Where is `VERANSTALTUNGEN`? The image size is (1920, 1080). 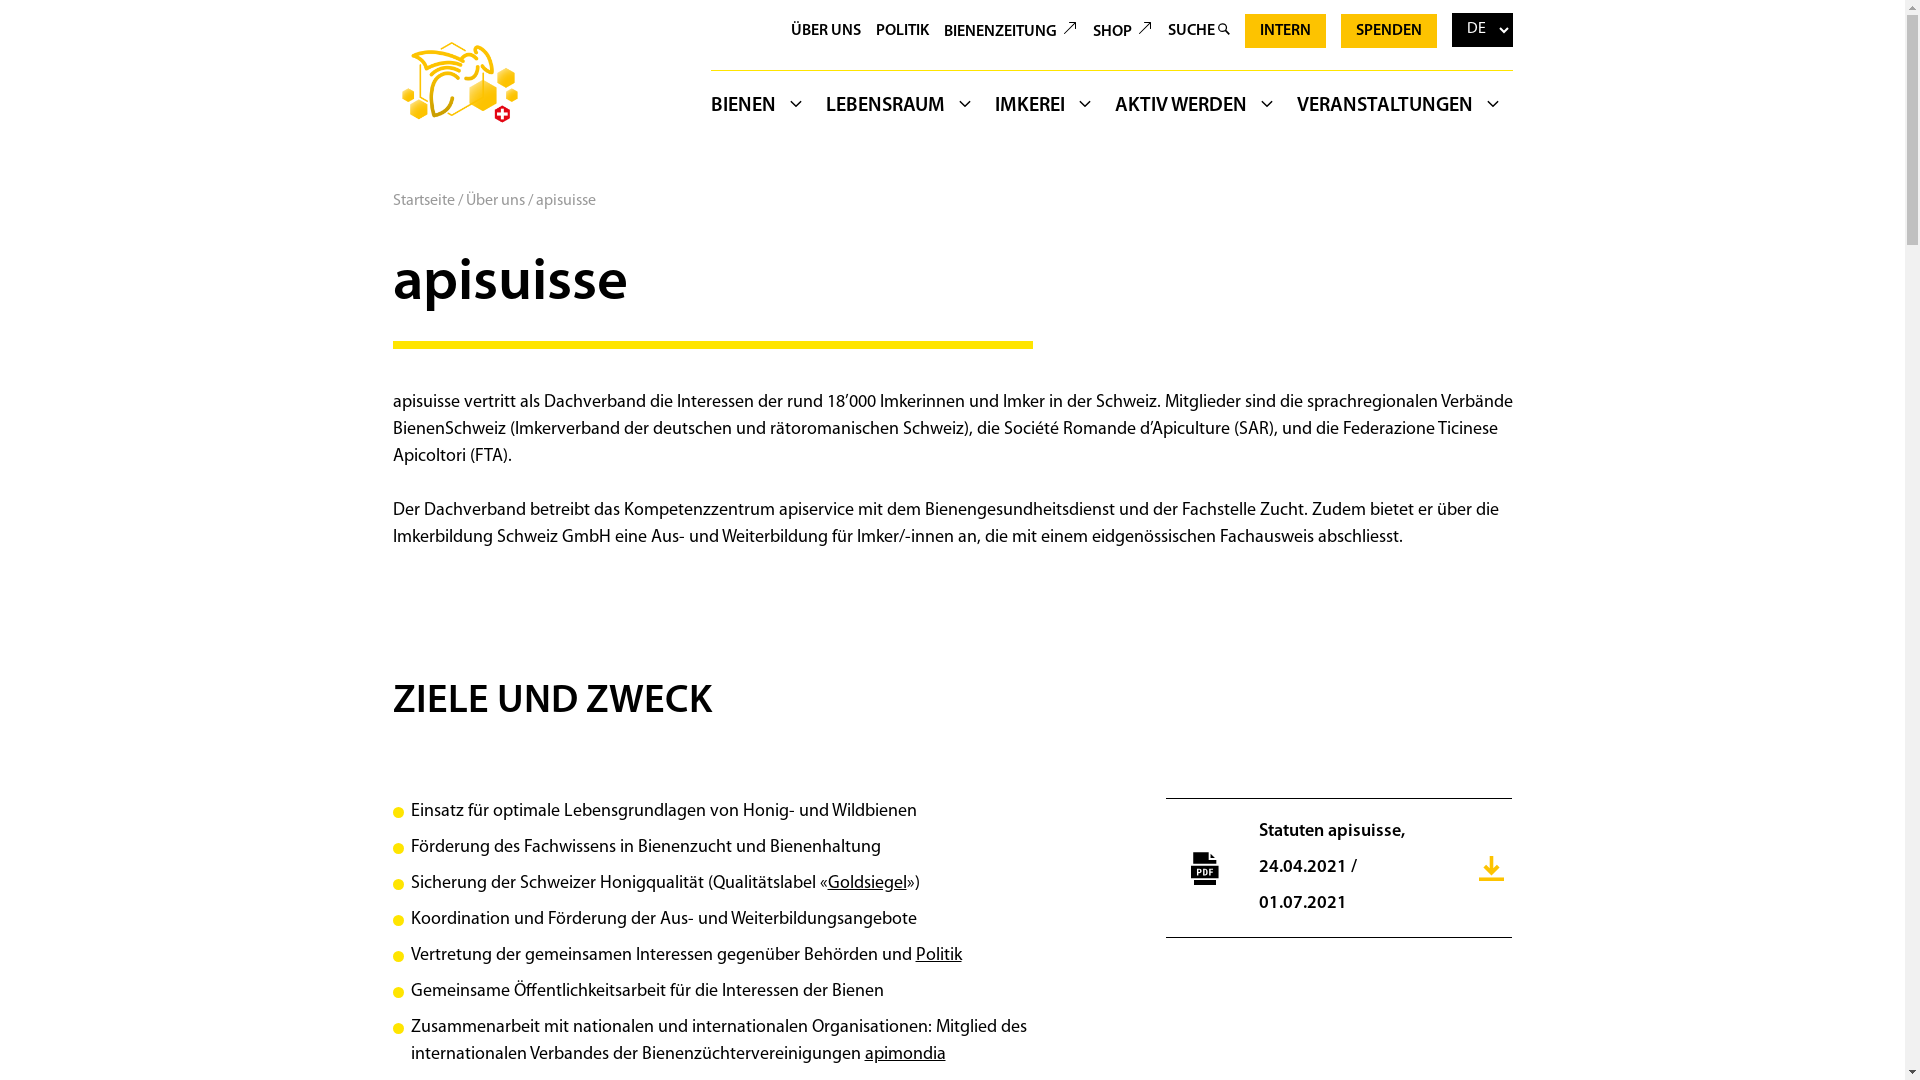
VERANSTALTUNGEN is located at coordinates (1399, 110).